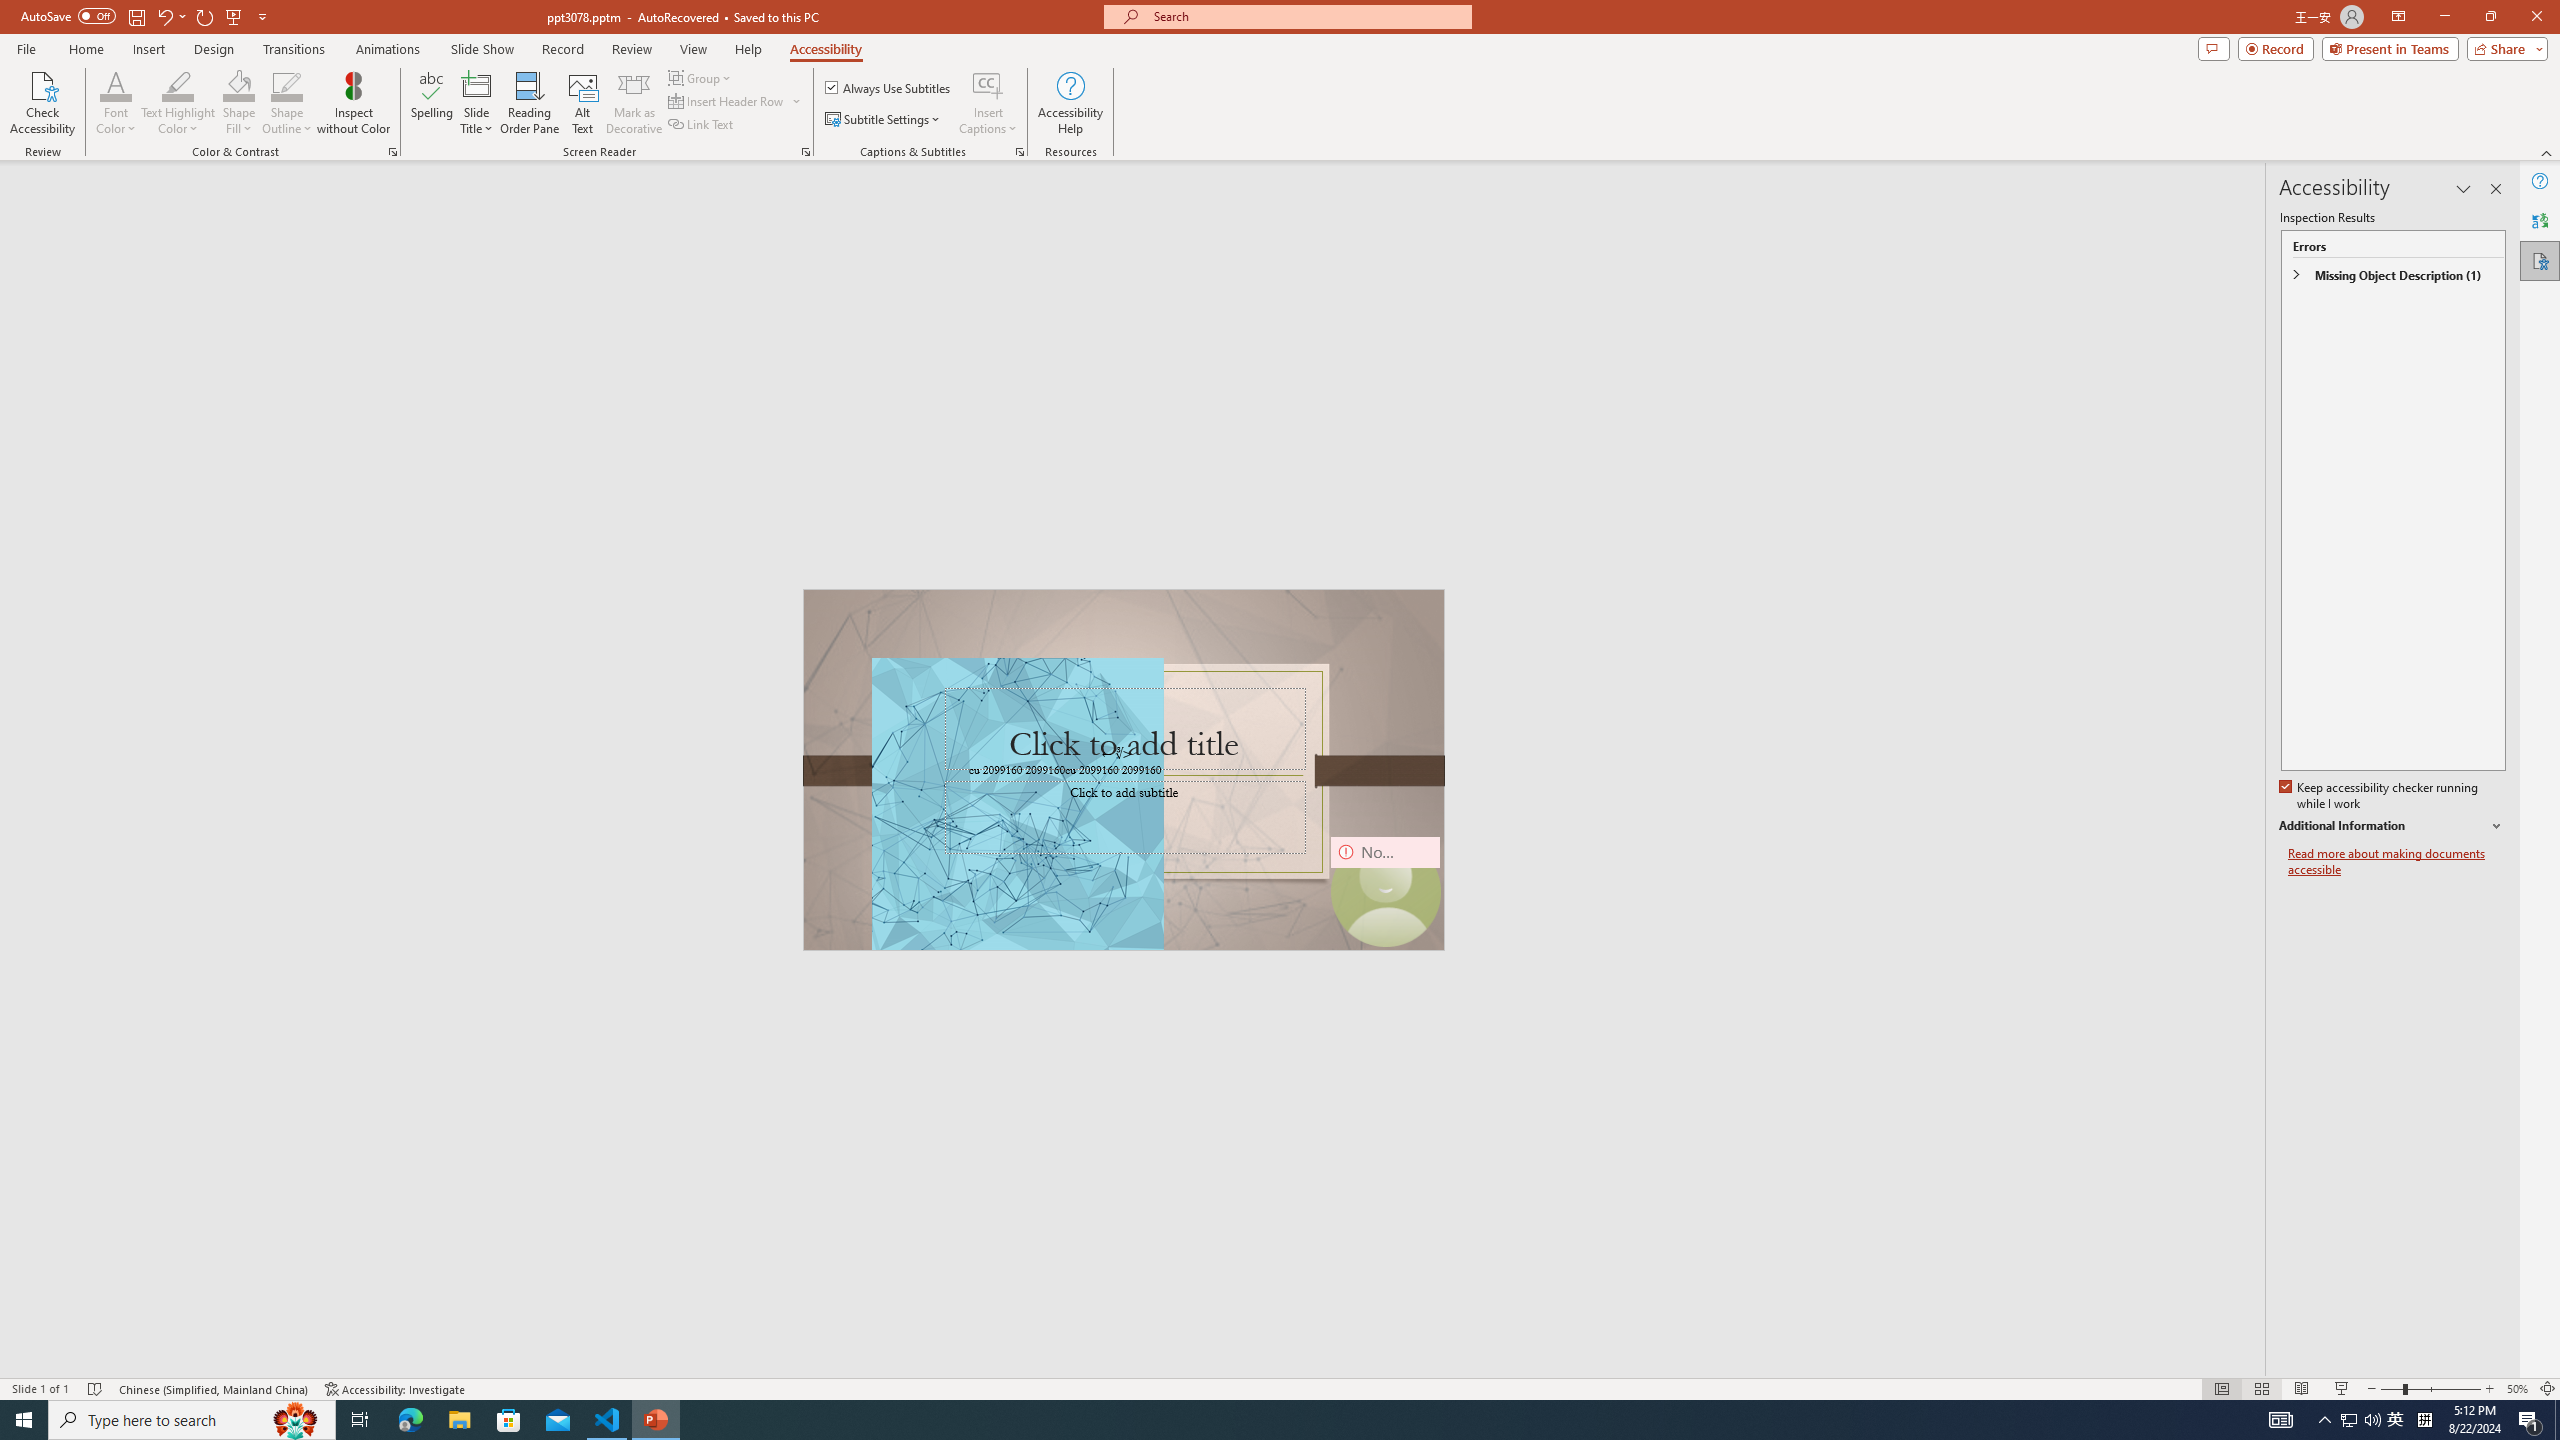 Image resolution: width=2560 pixels, height=1440 pixels. I want to click on Group, so click(701, 78).